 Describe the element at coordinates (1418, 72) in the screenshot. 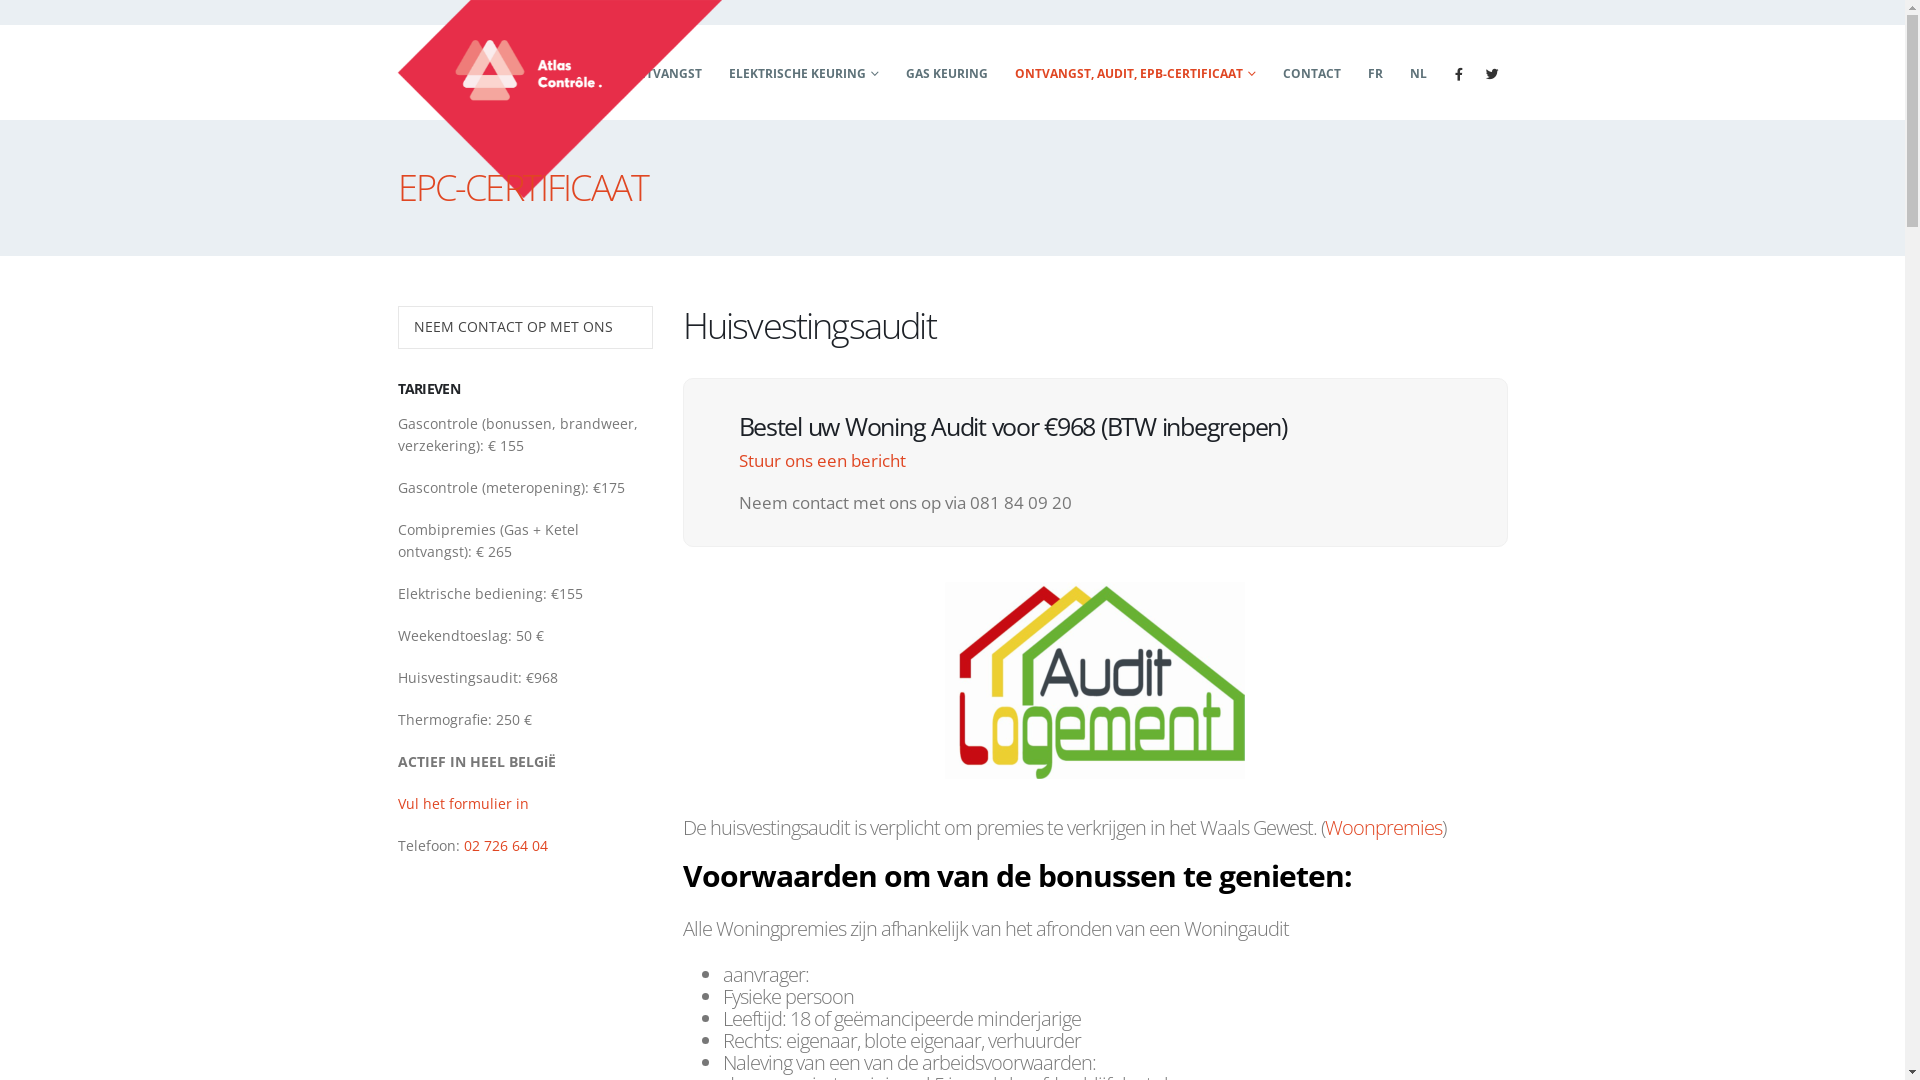

I see `NL` at that location.